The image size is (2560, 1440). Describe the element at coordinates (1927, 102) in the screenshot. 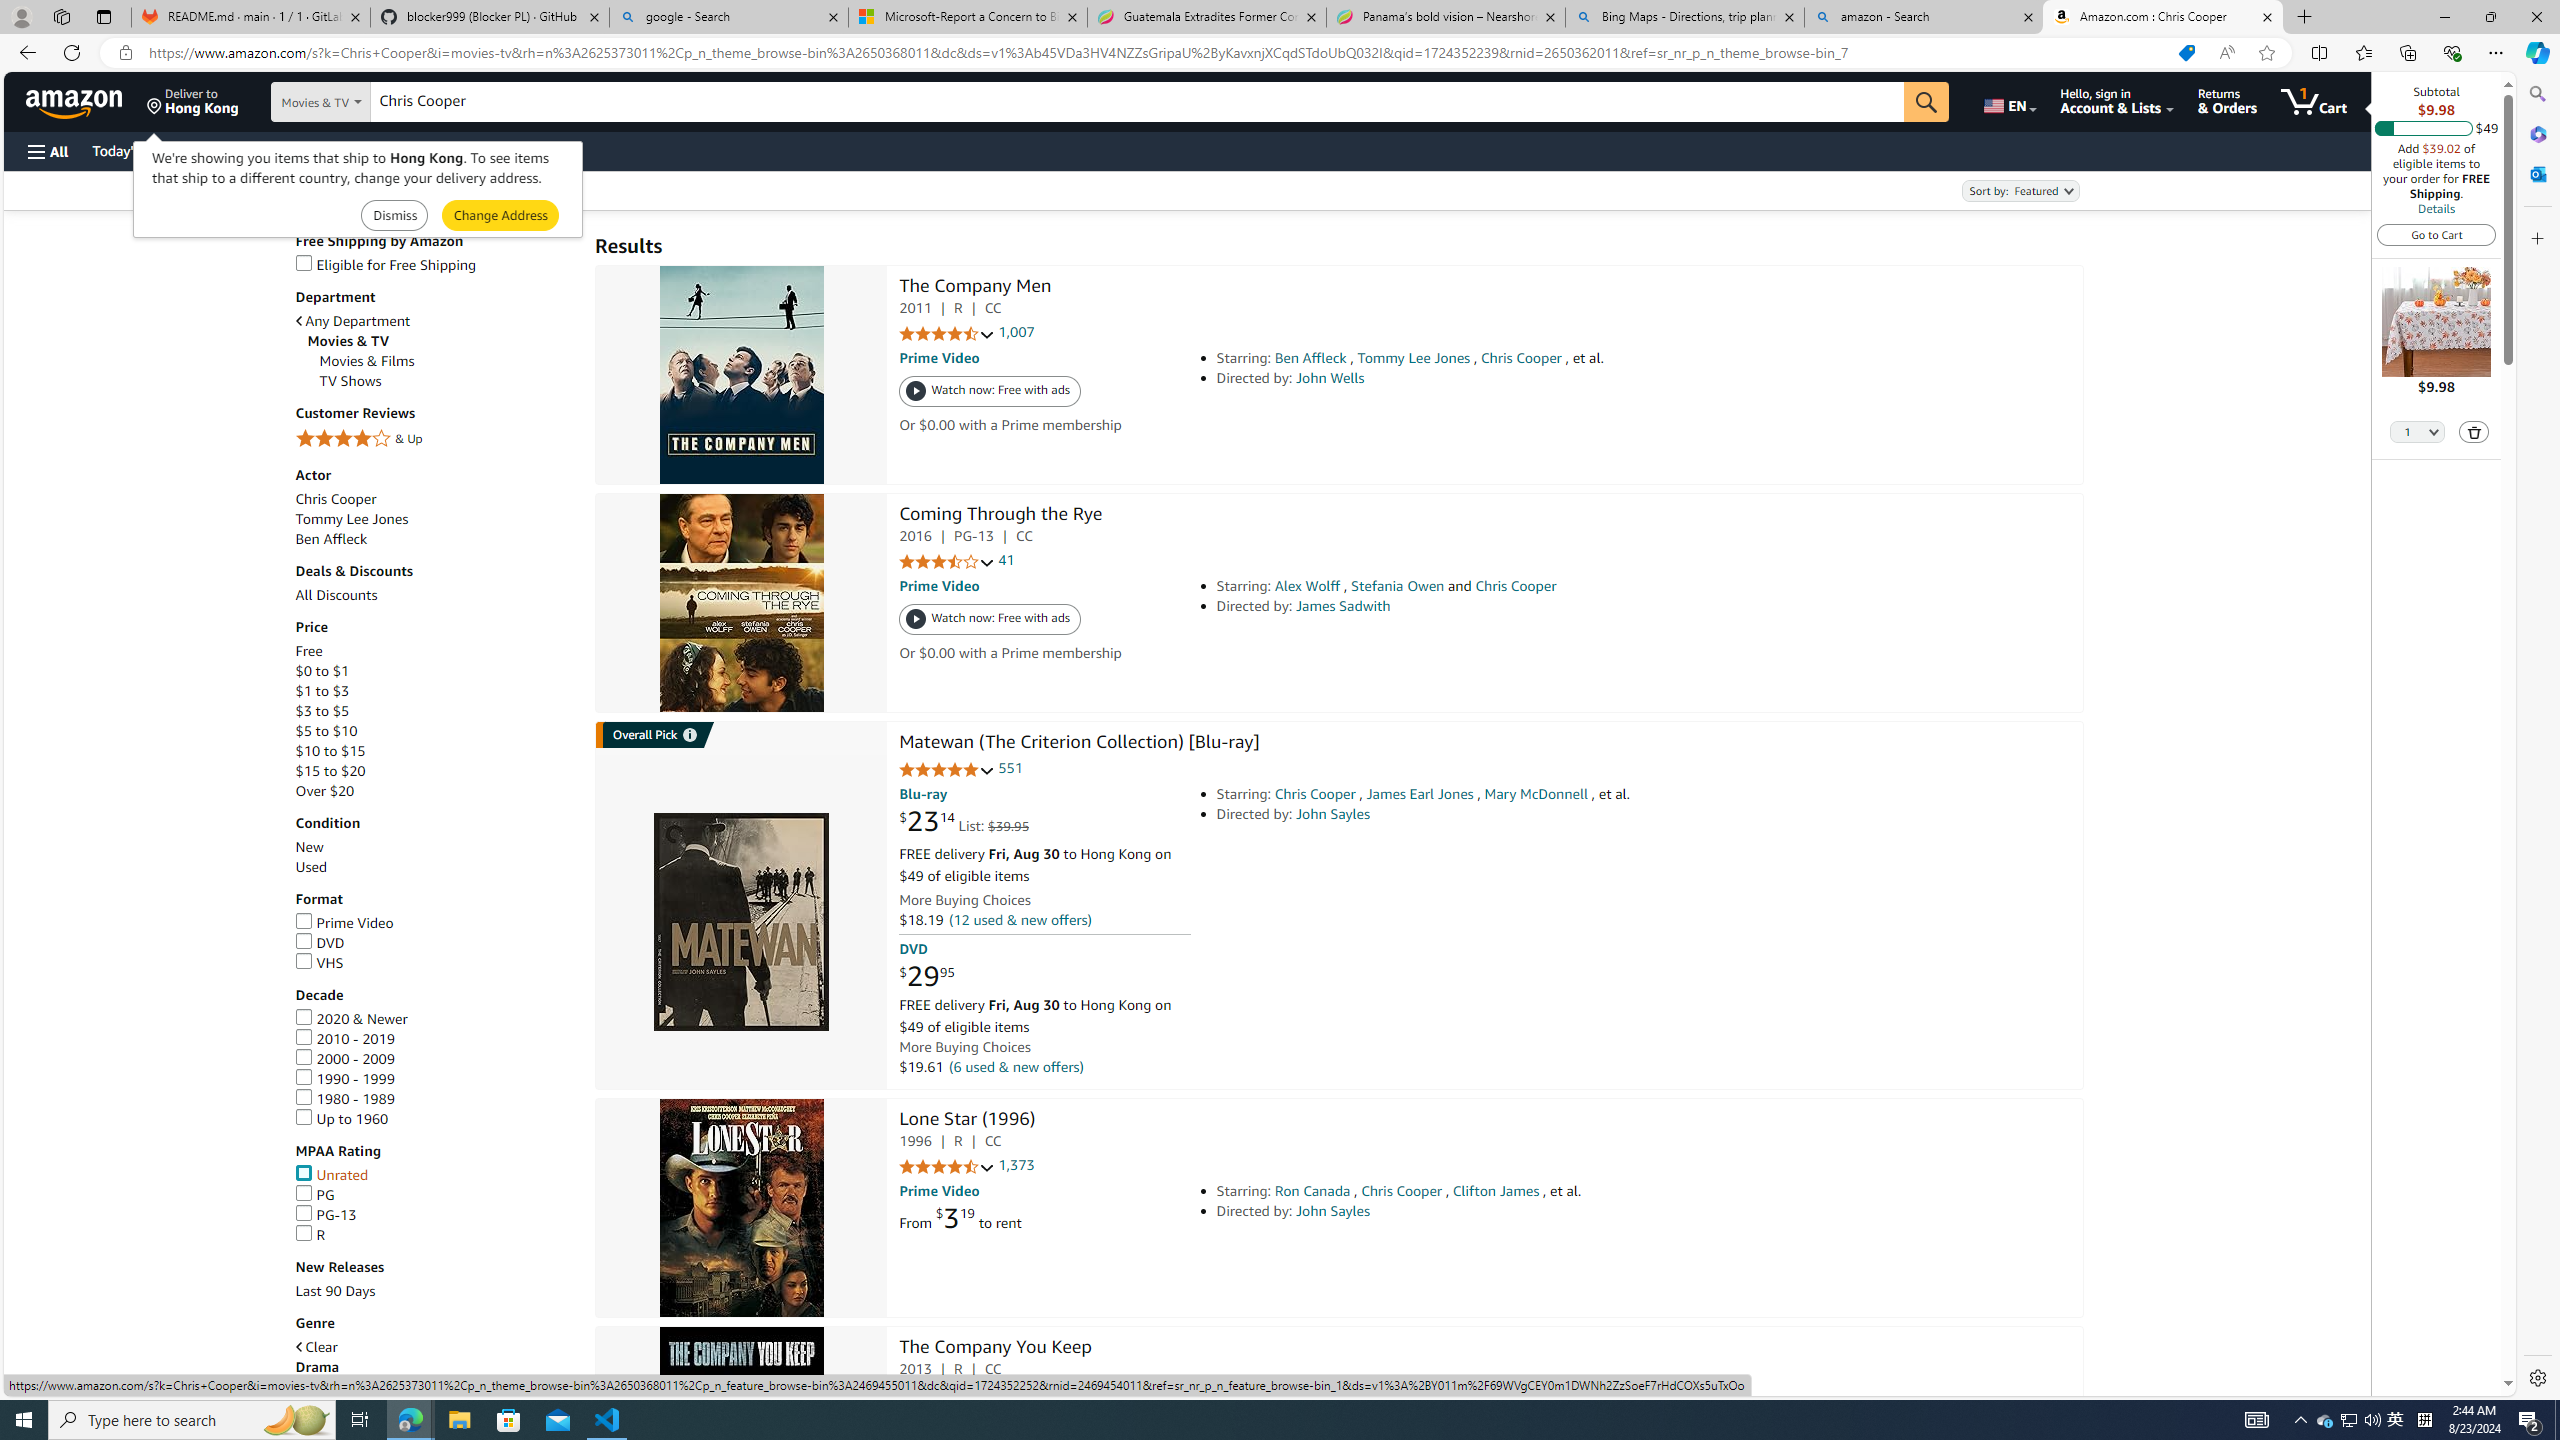

I see `Go` at that location.